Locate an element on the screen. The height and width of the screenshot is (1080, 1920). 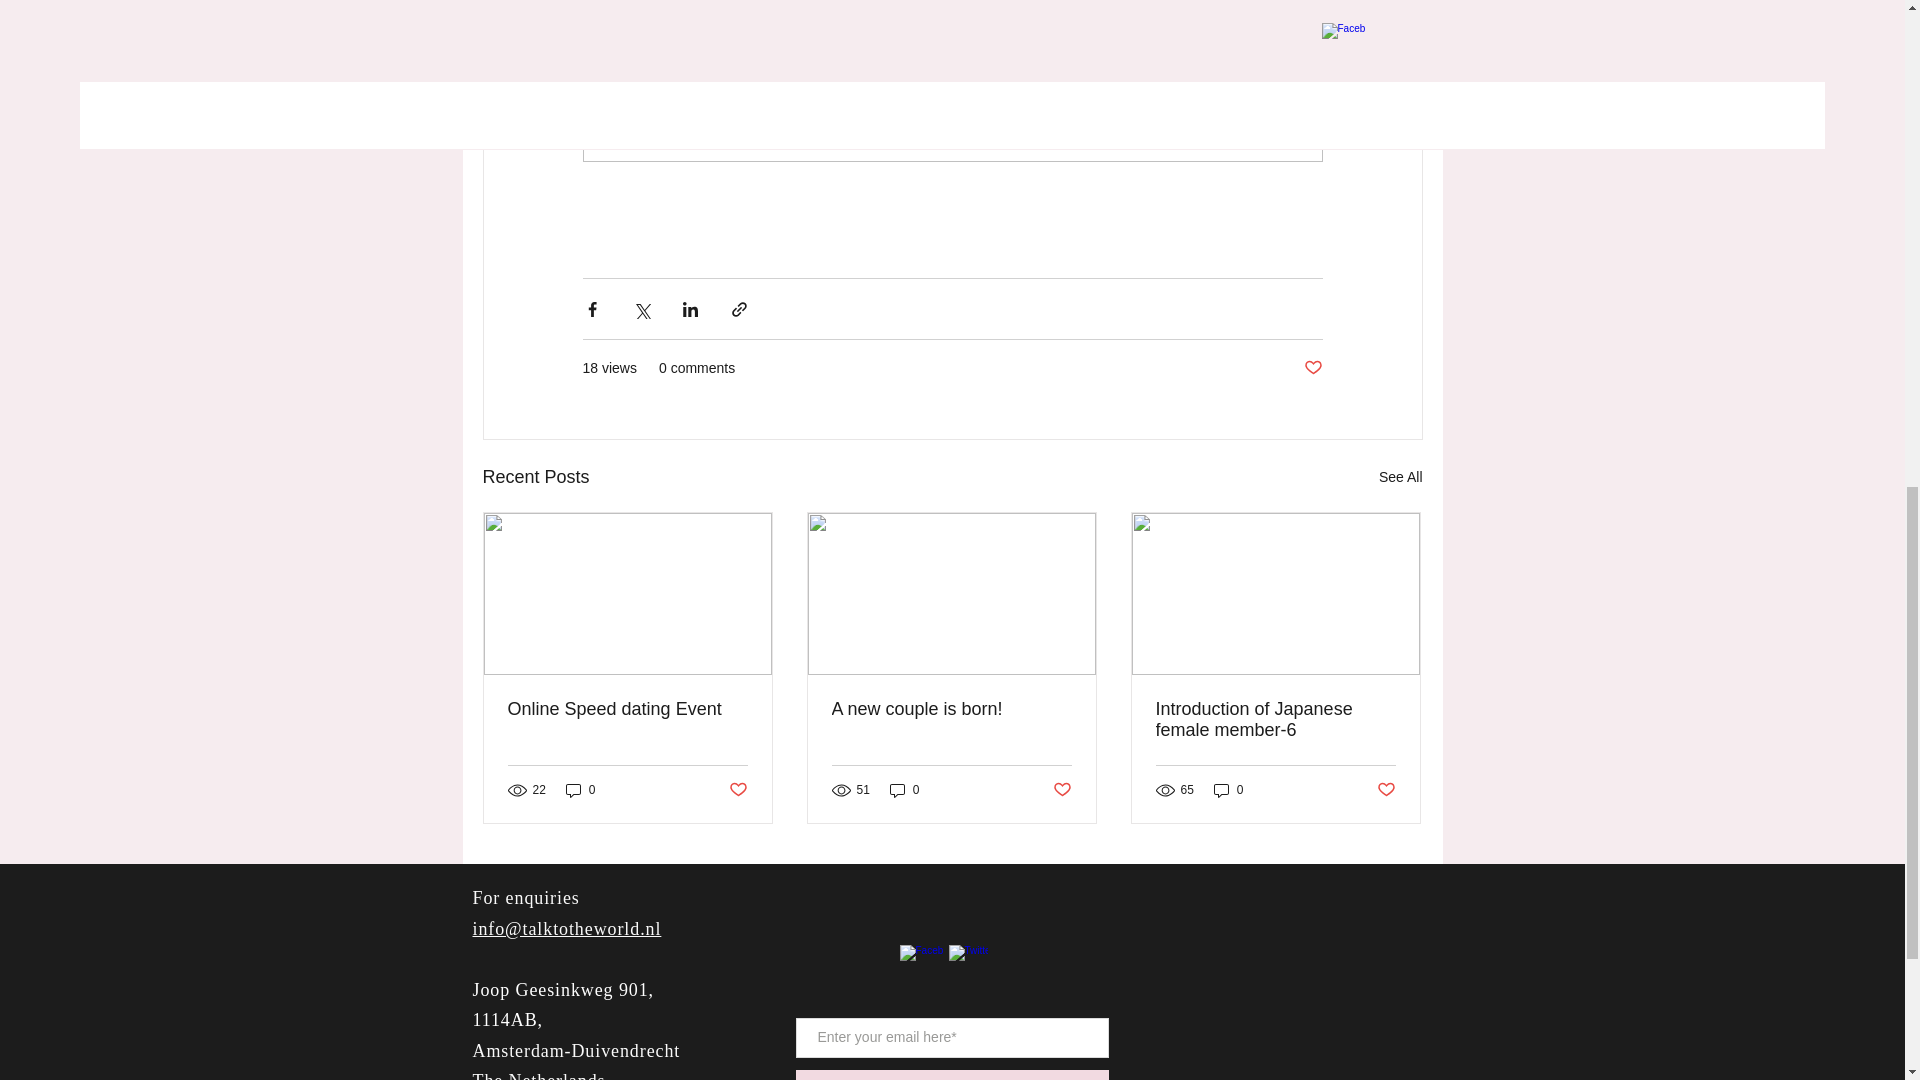
A new couple is born! is located at coordinates (951, 709).